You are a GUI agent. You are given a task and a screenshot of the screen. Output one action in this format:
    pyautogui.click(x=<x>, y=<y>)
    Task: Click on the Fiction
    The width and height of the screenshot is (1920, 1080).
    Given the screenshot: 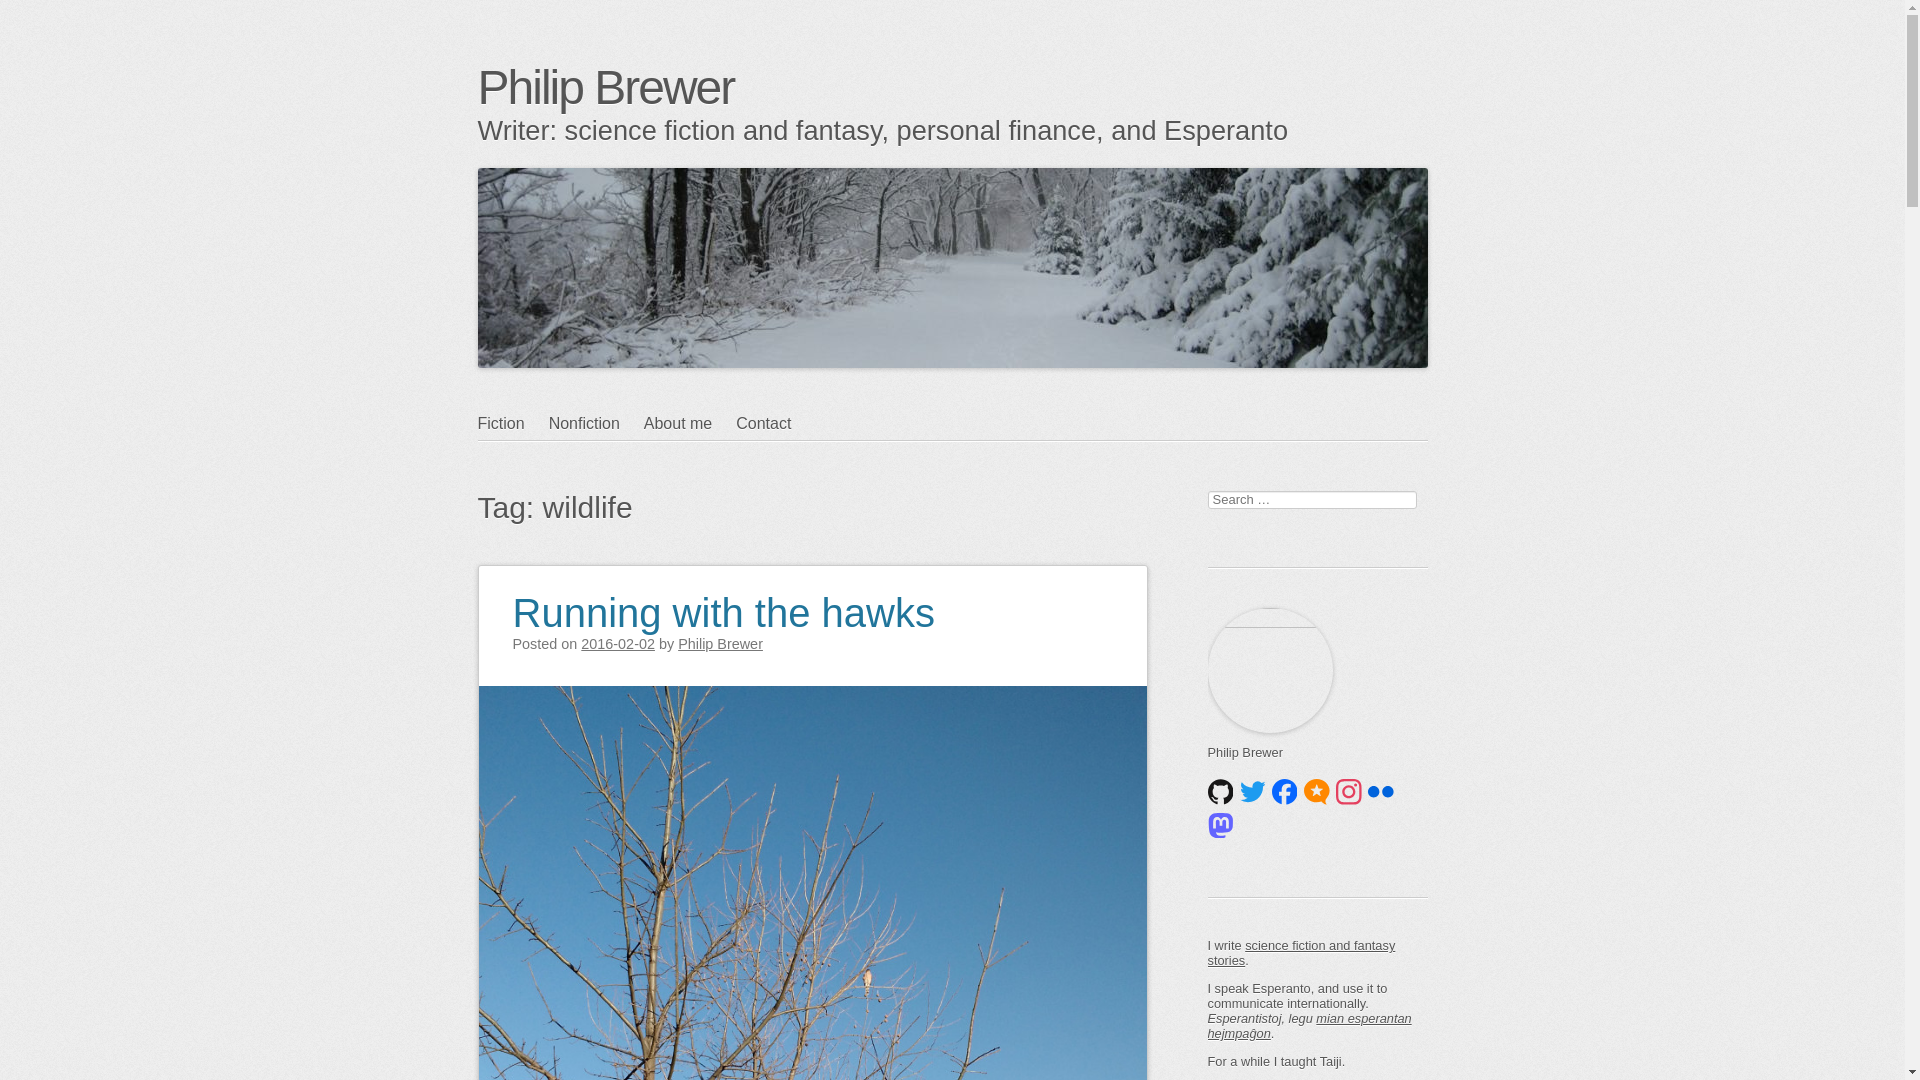 What is the action you would take?
    pyautogui.click(x=514, y=424)
    